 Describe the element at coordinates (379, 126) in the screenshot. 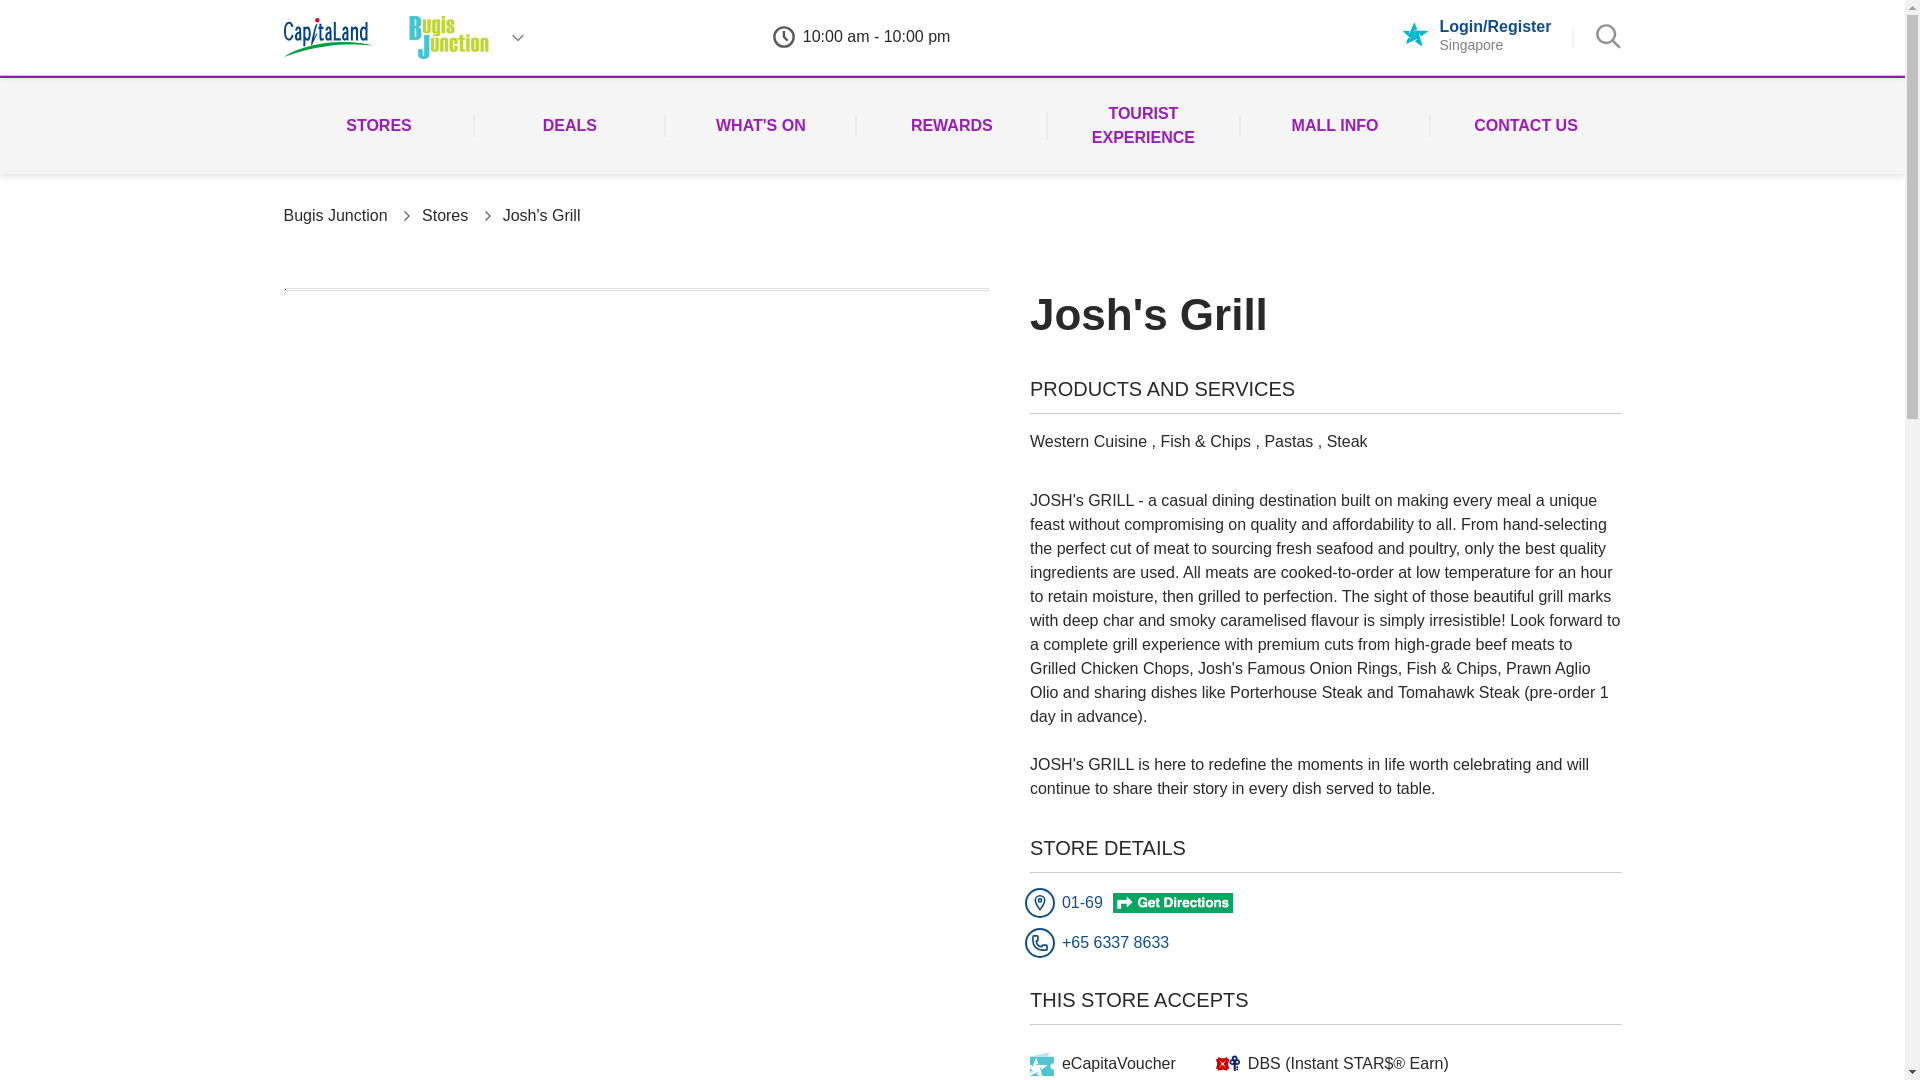

I see `STORES` at that location.